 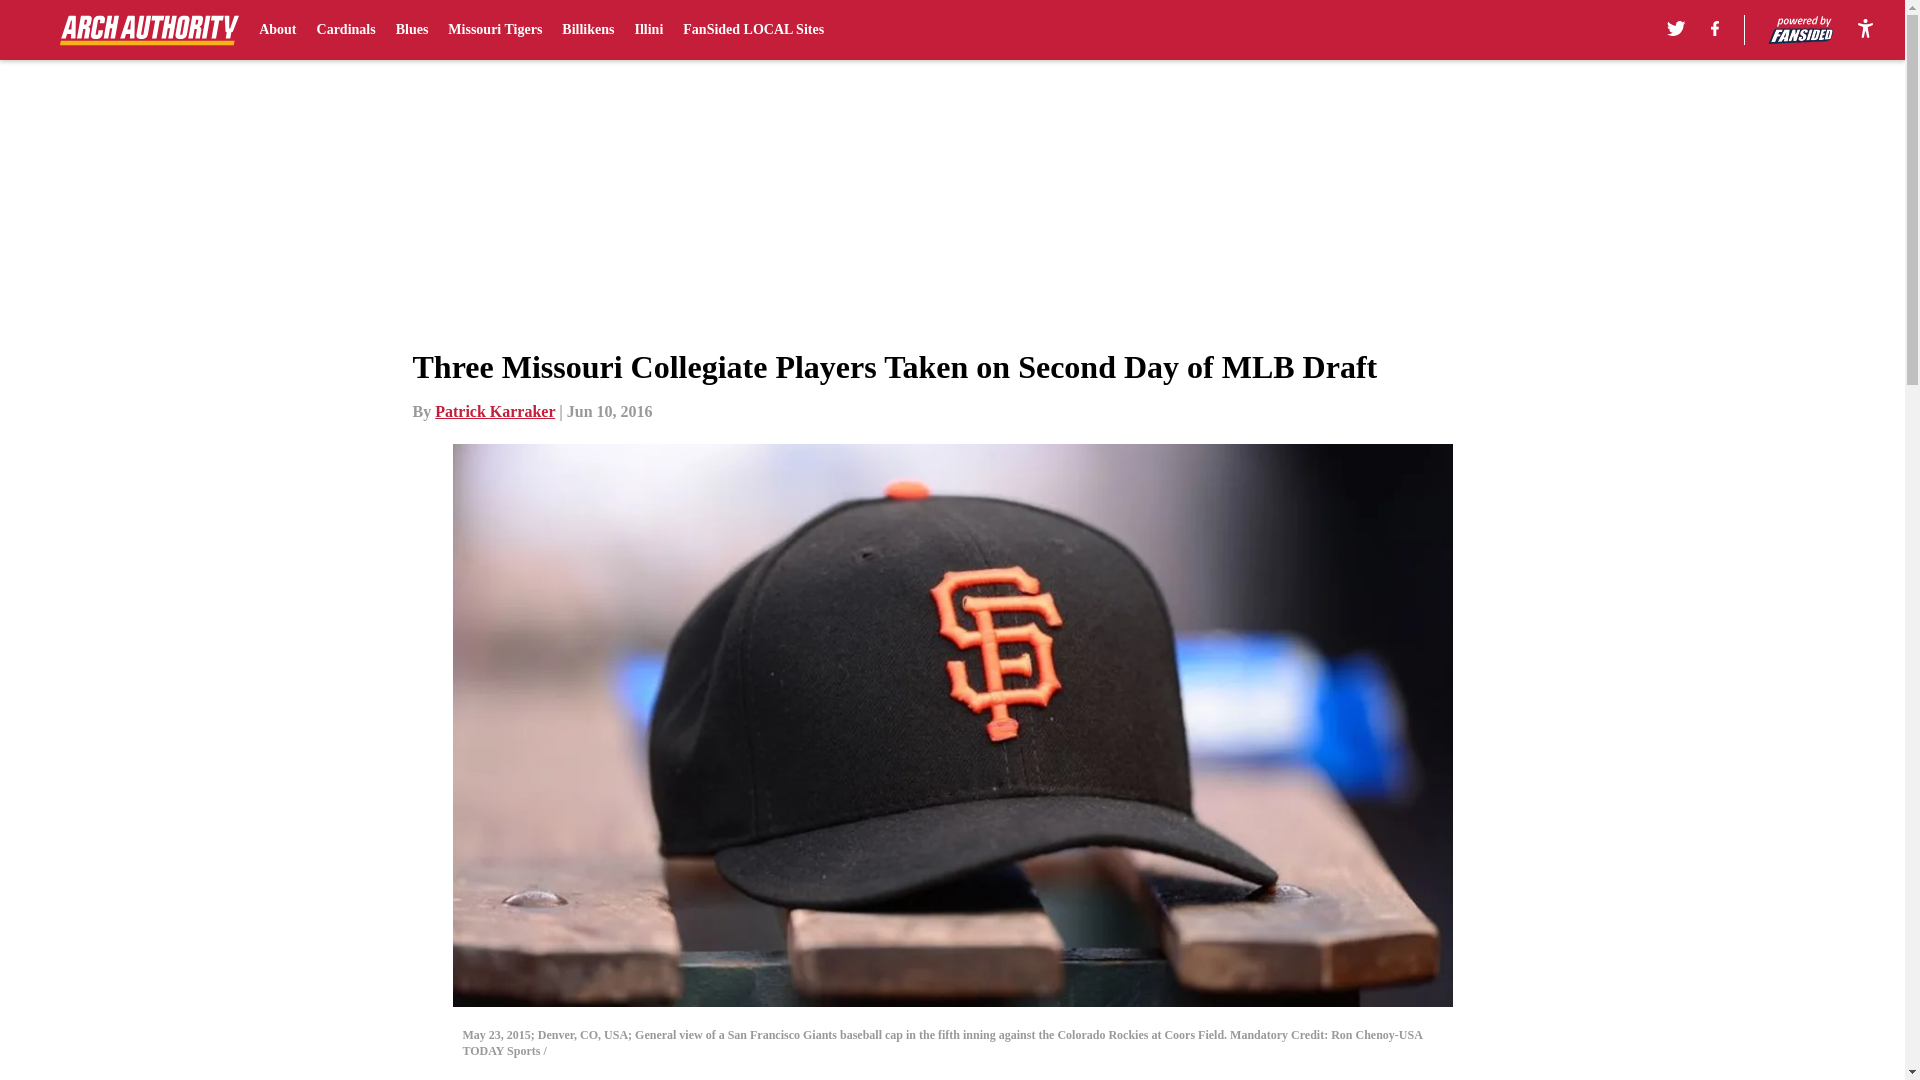 What do you see at coordinates (494, 411) in the screenshot?
I see `Patrick Karraker` at bounding box center [494, 411].